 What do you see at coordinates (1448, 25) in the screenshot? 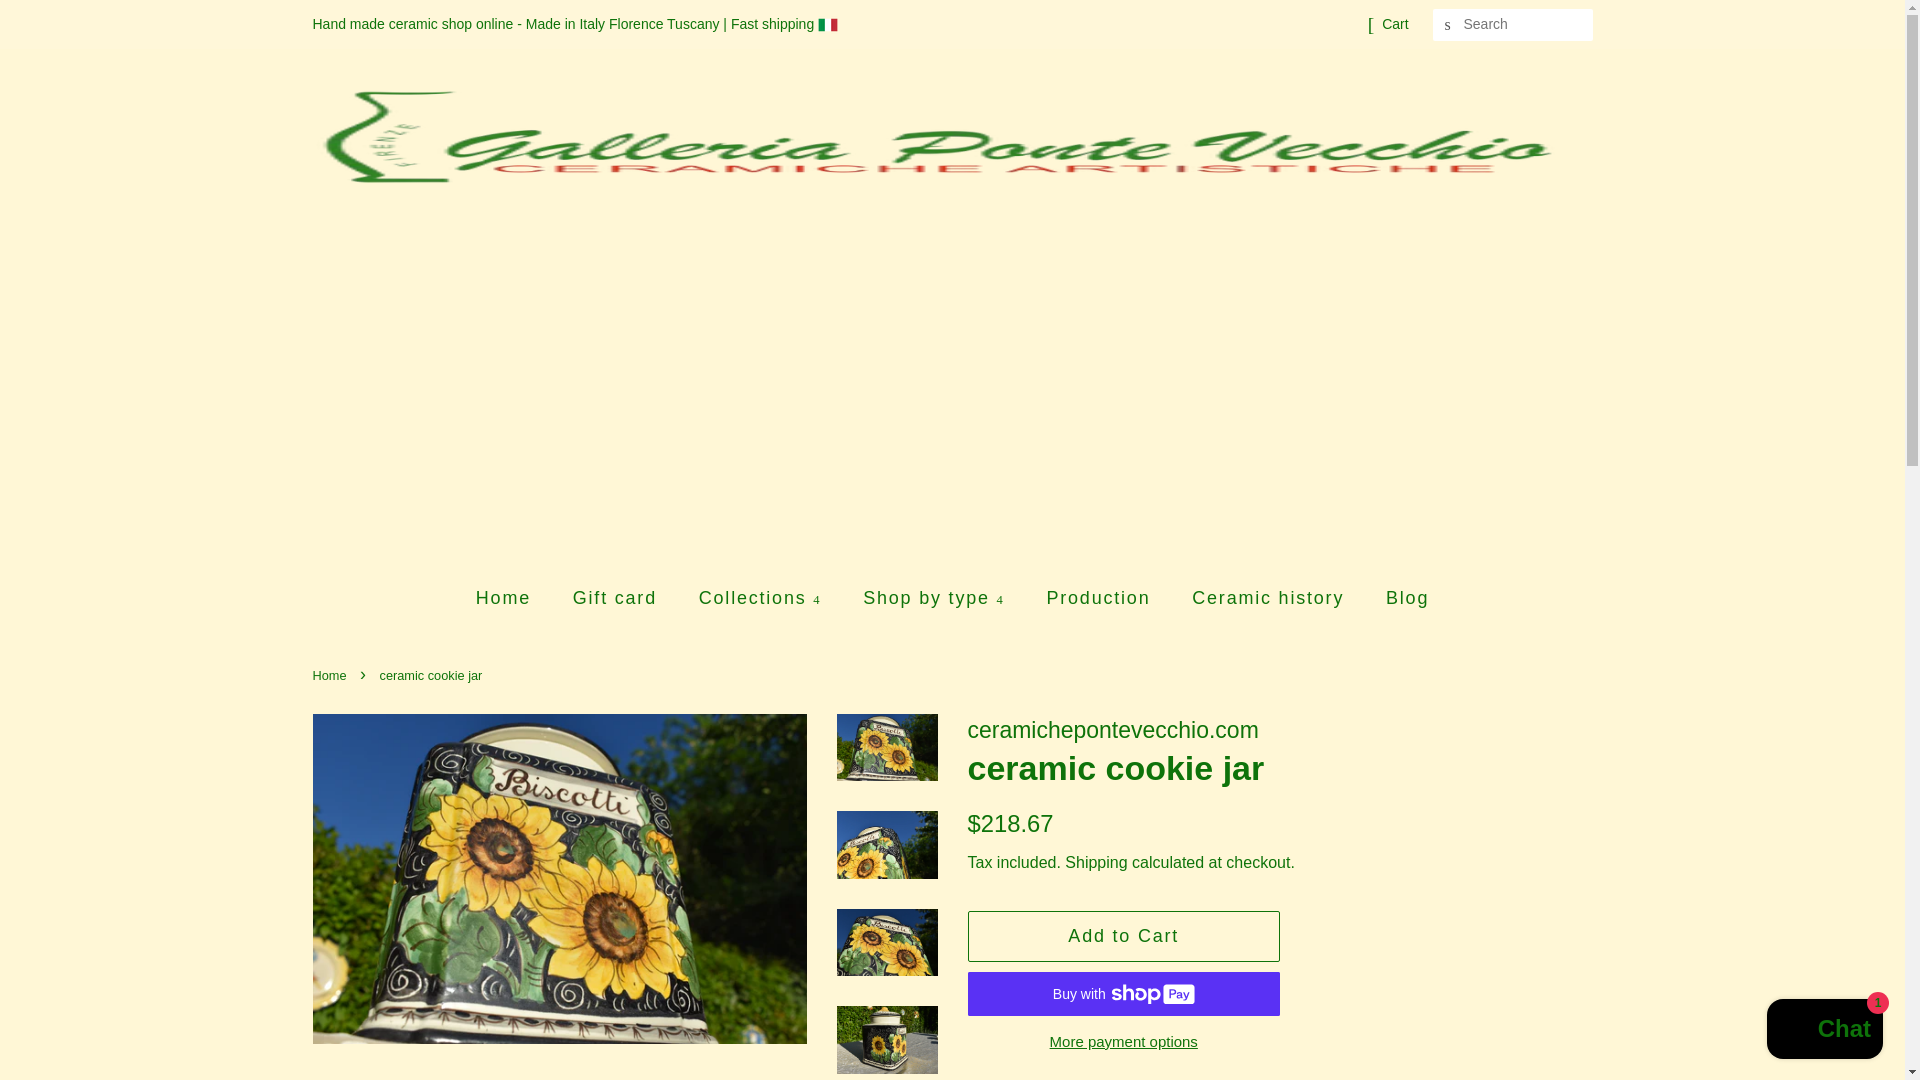
I see `Search` at bounding box center [1448, 25].